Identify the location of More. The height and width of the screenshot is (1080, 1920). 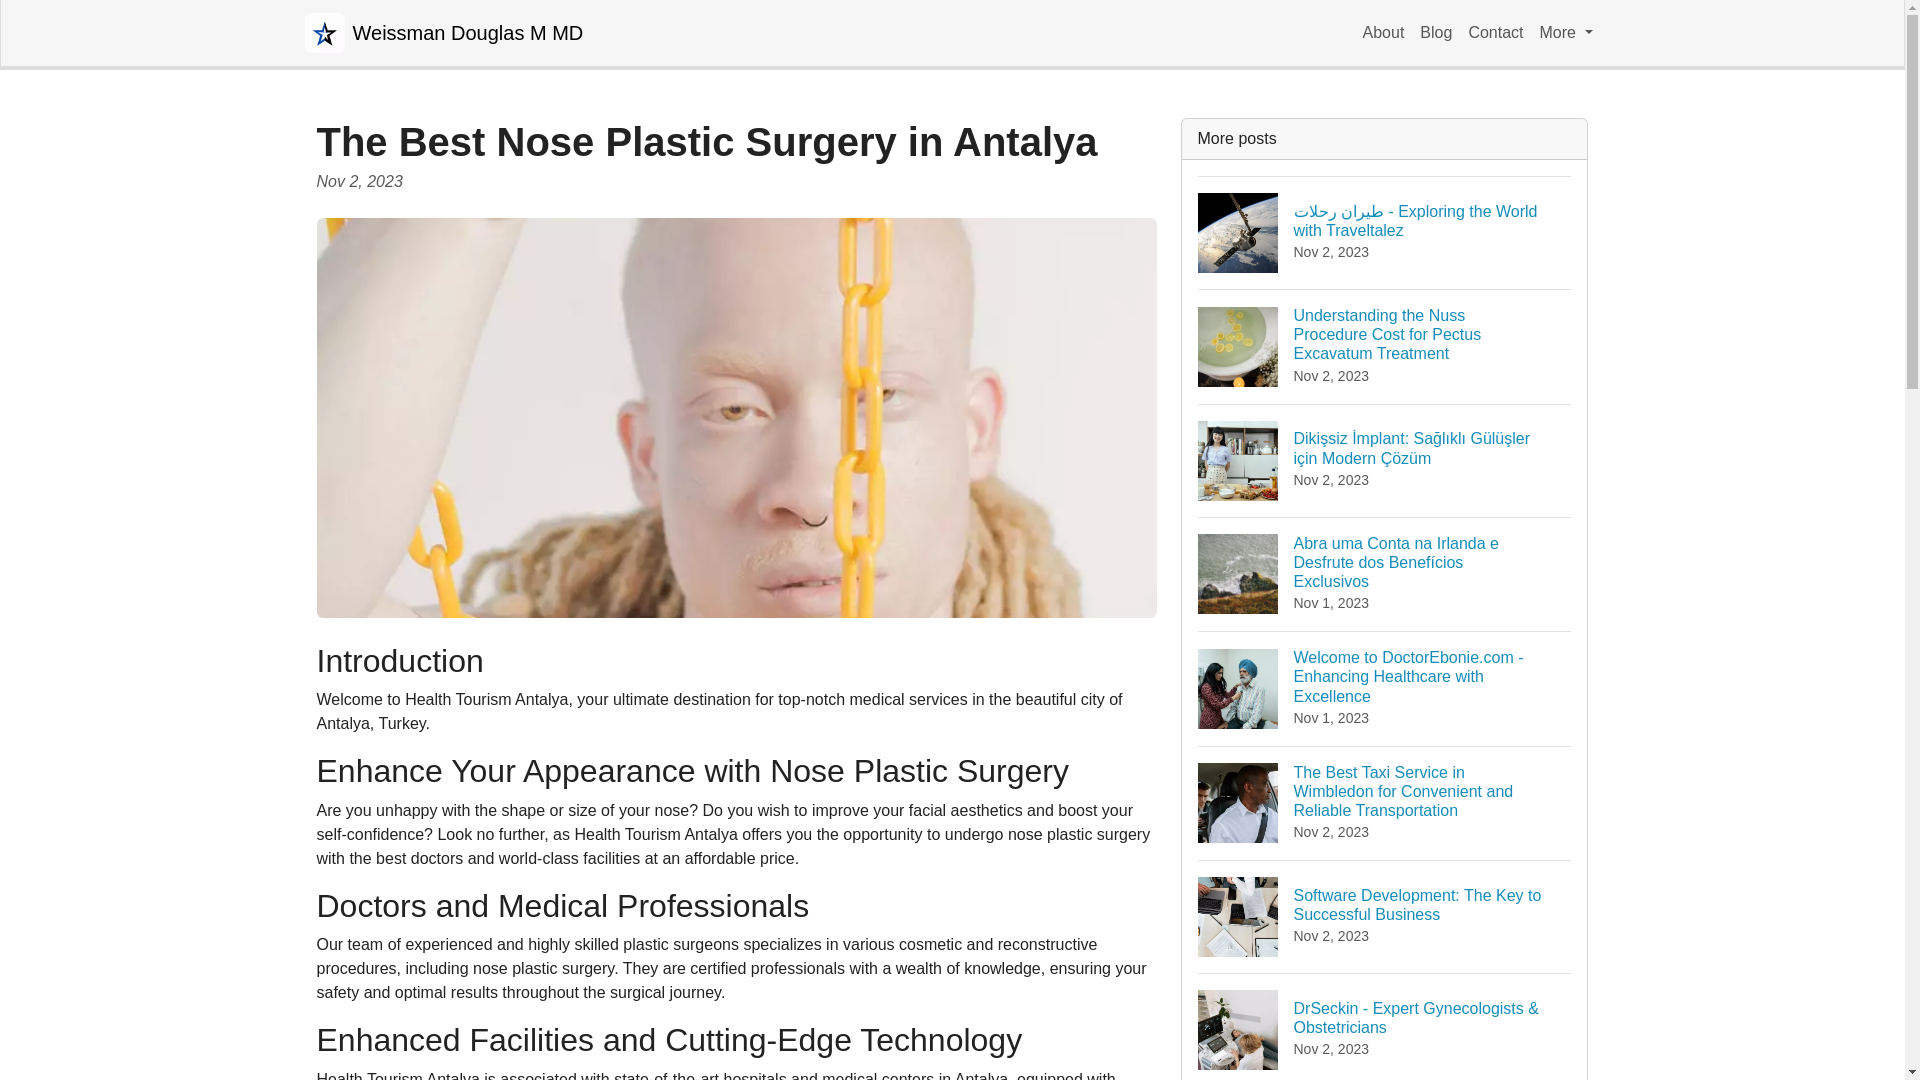
(1566, 32).